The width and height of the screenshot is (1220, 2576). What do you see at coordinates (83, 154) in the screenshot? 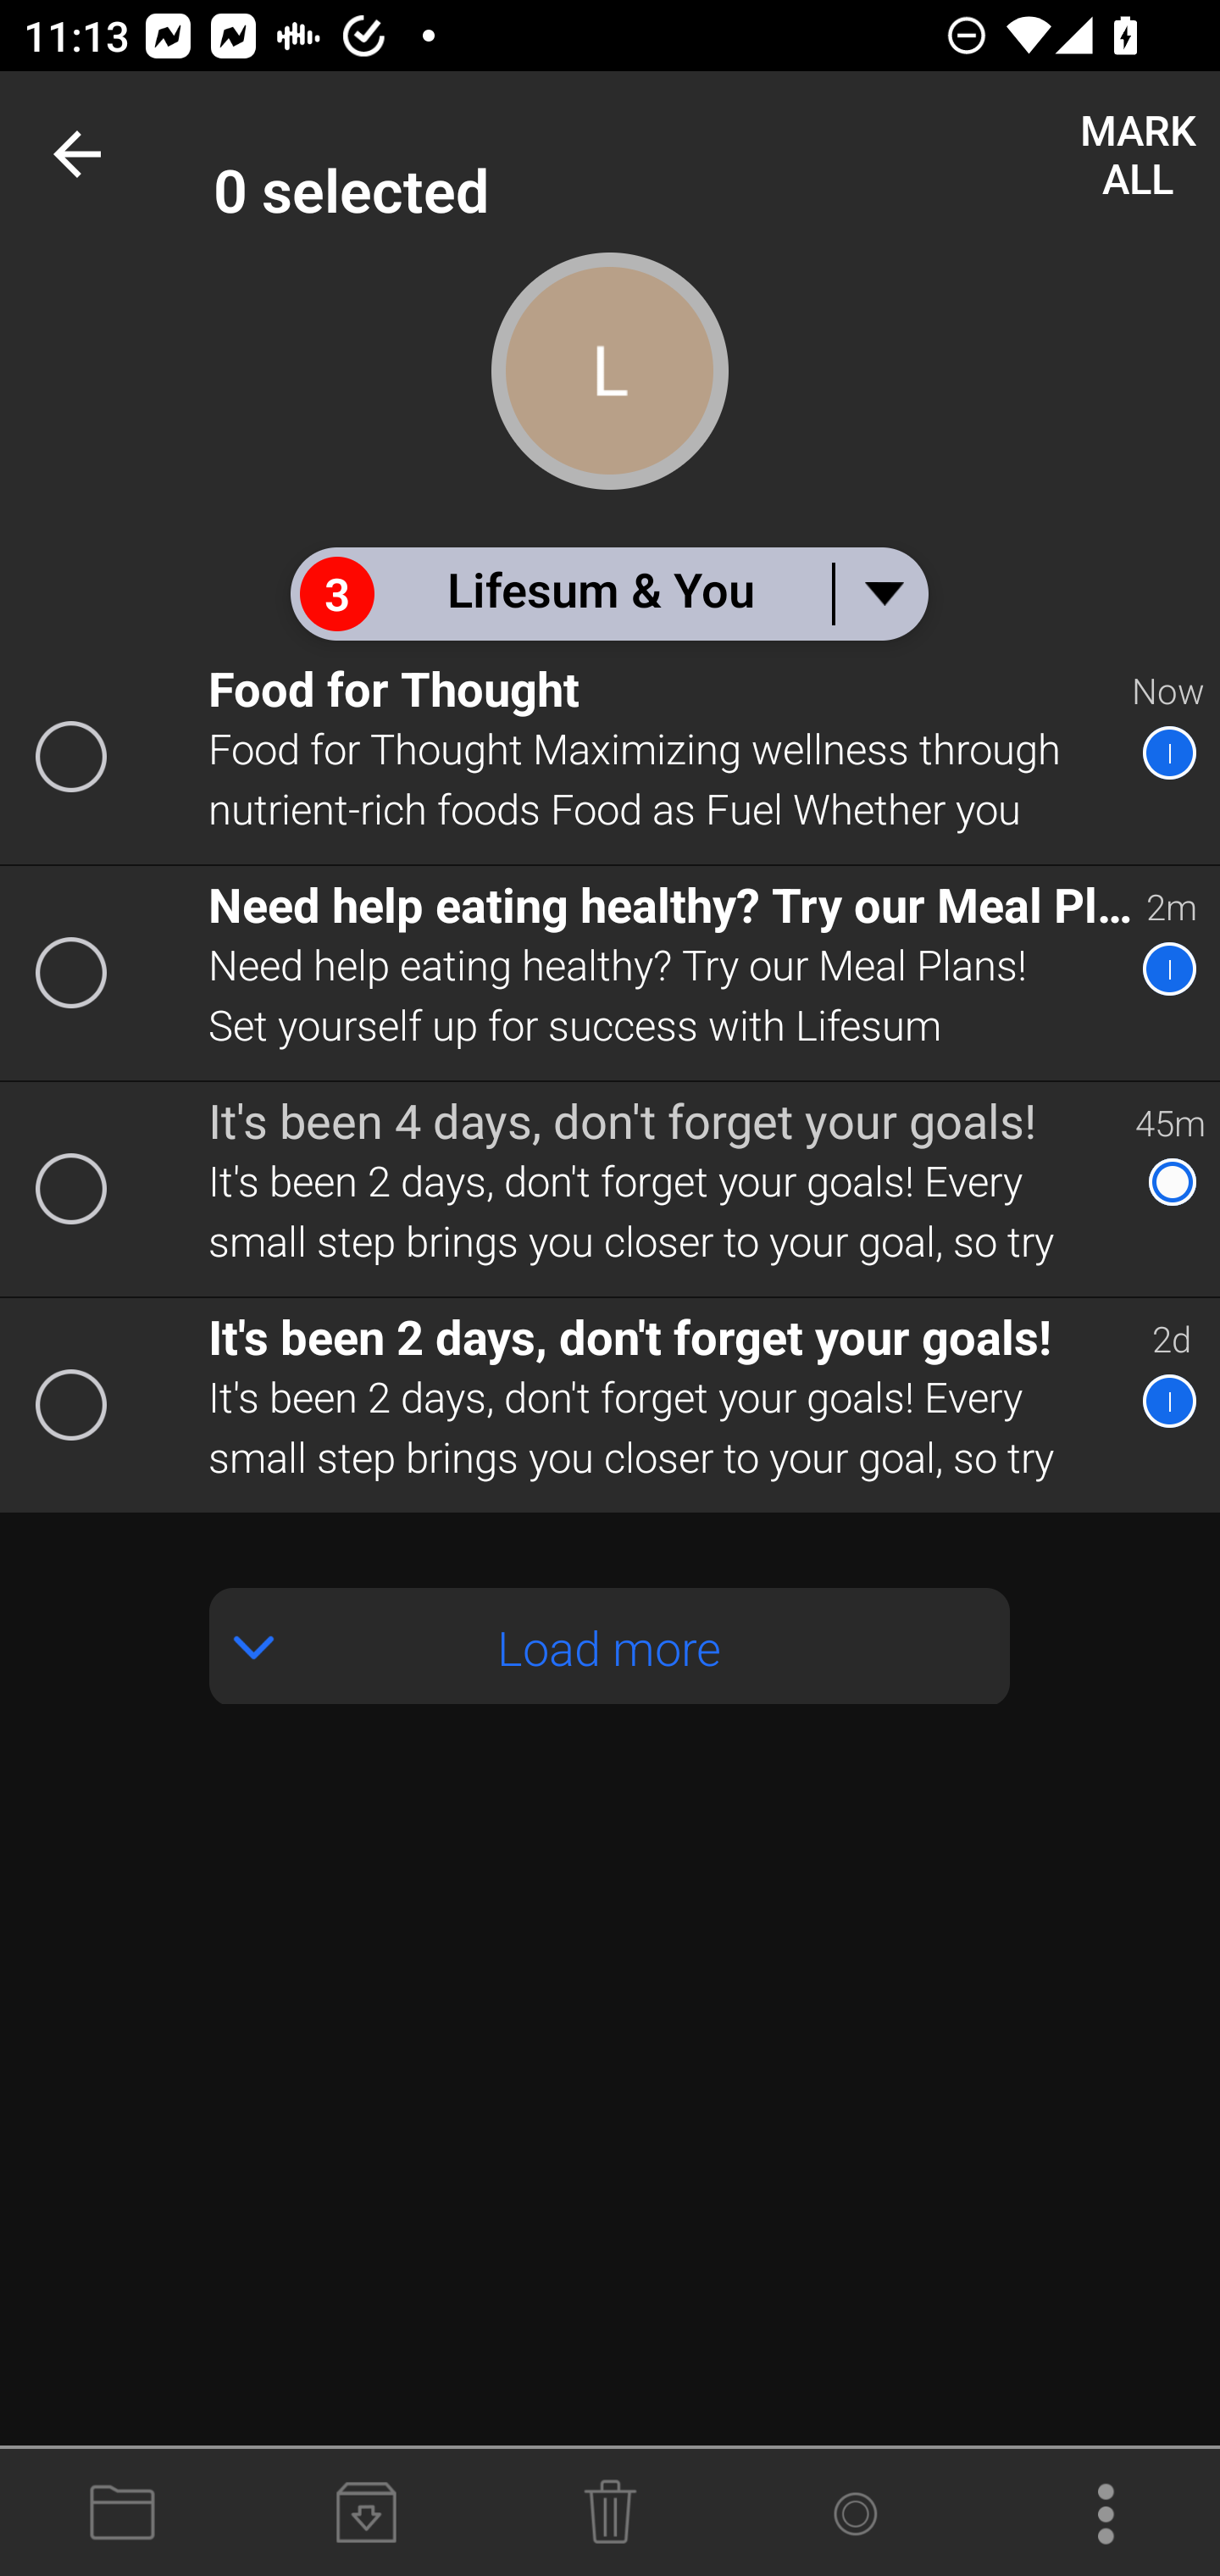
I see `Navigate up` at bounding box center [83, 154].